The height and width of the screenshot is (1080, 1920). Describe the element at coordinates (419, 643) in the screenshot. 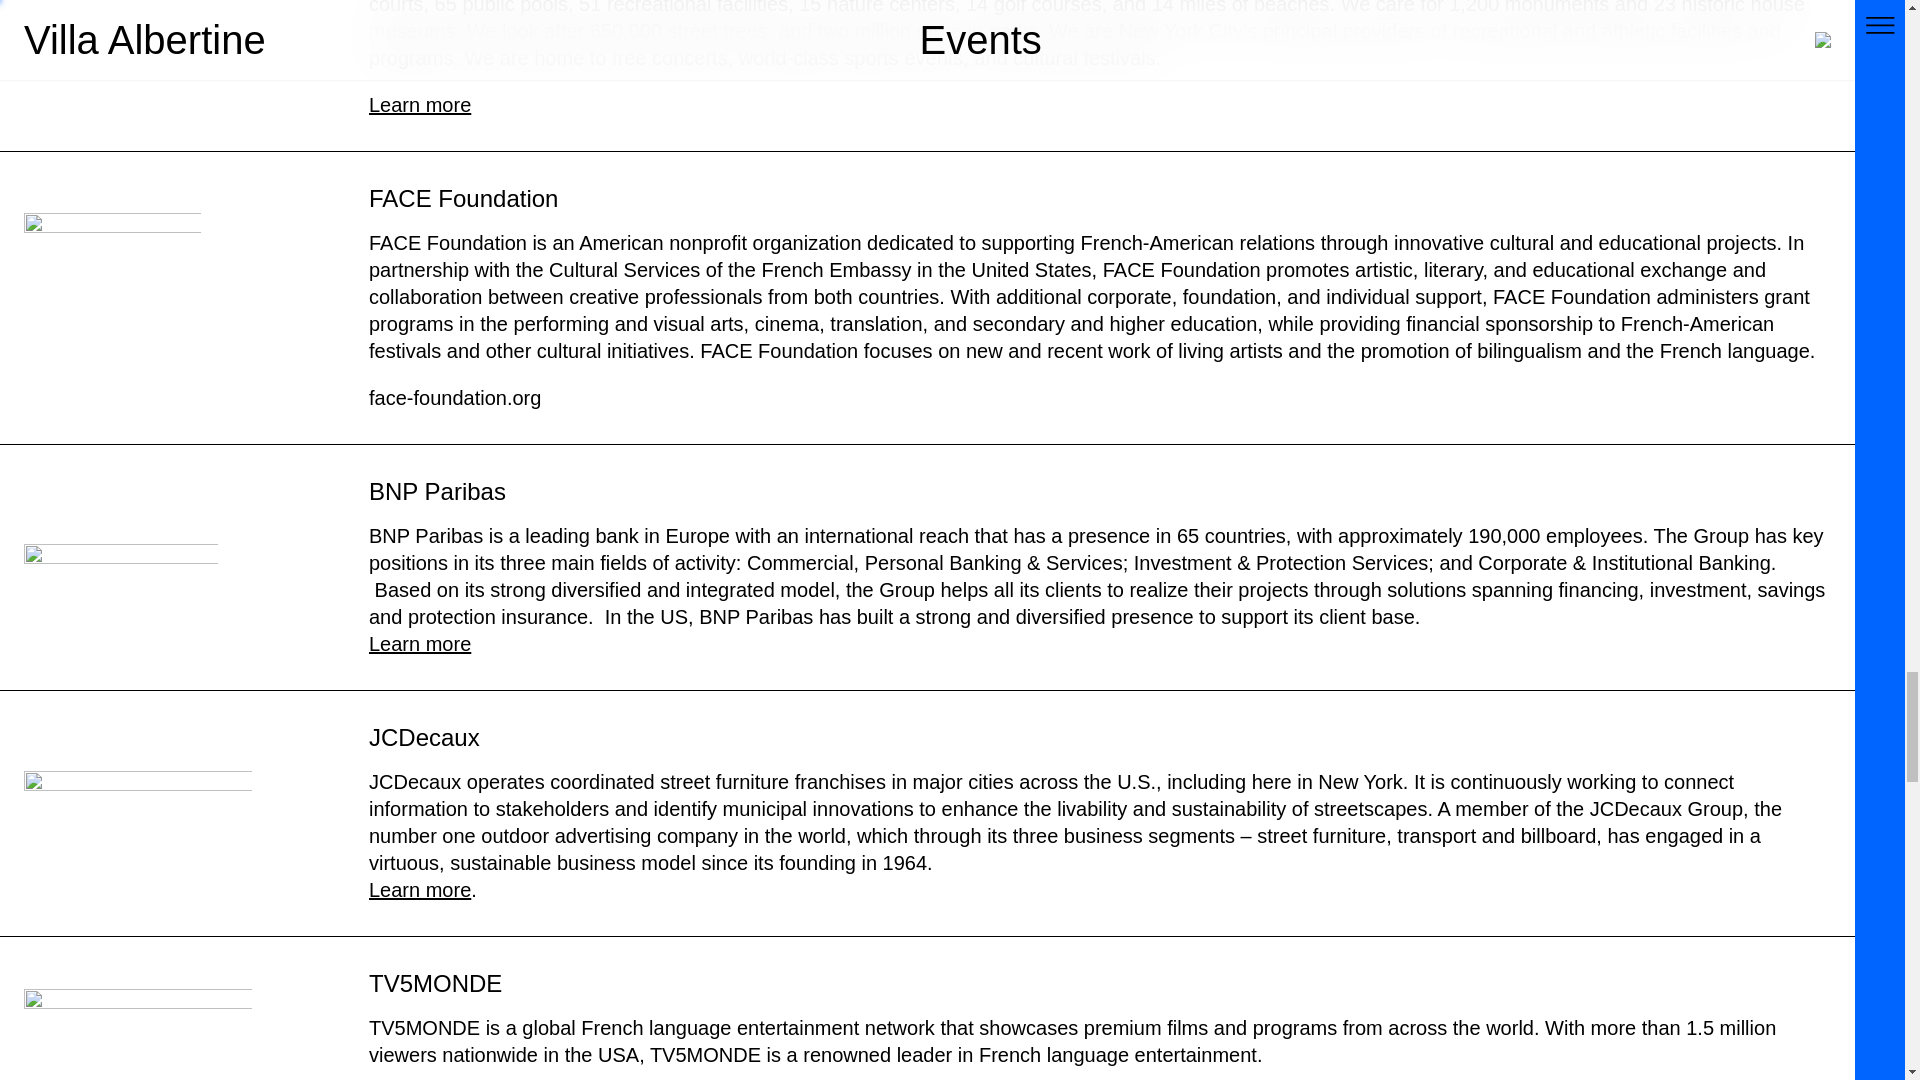

I see `Learn more` at that location.